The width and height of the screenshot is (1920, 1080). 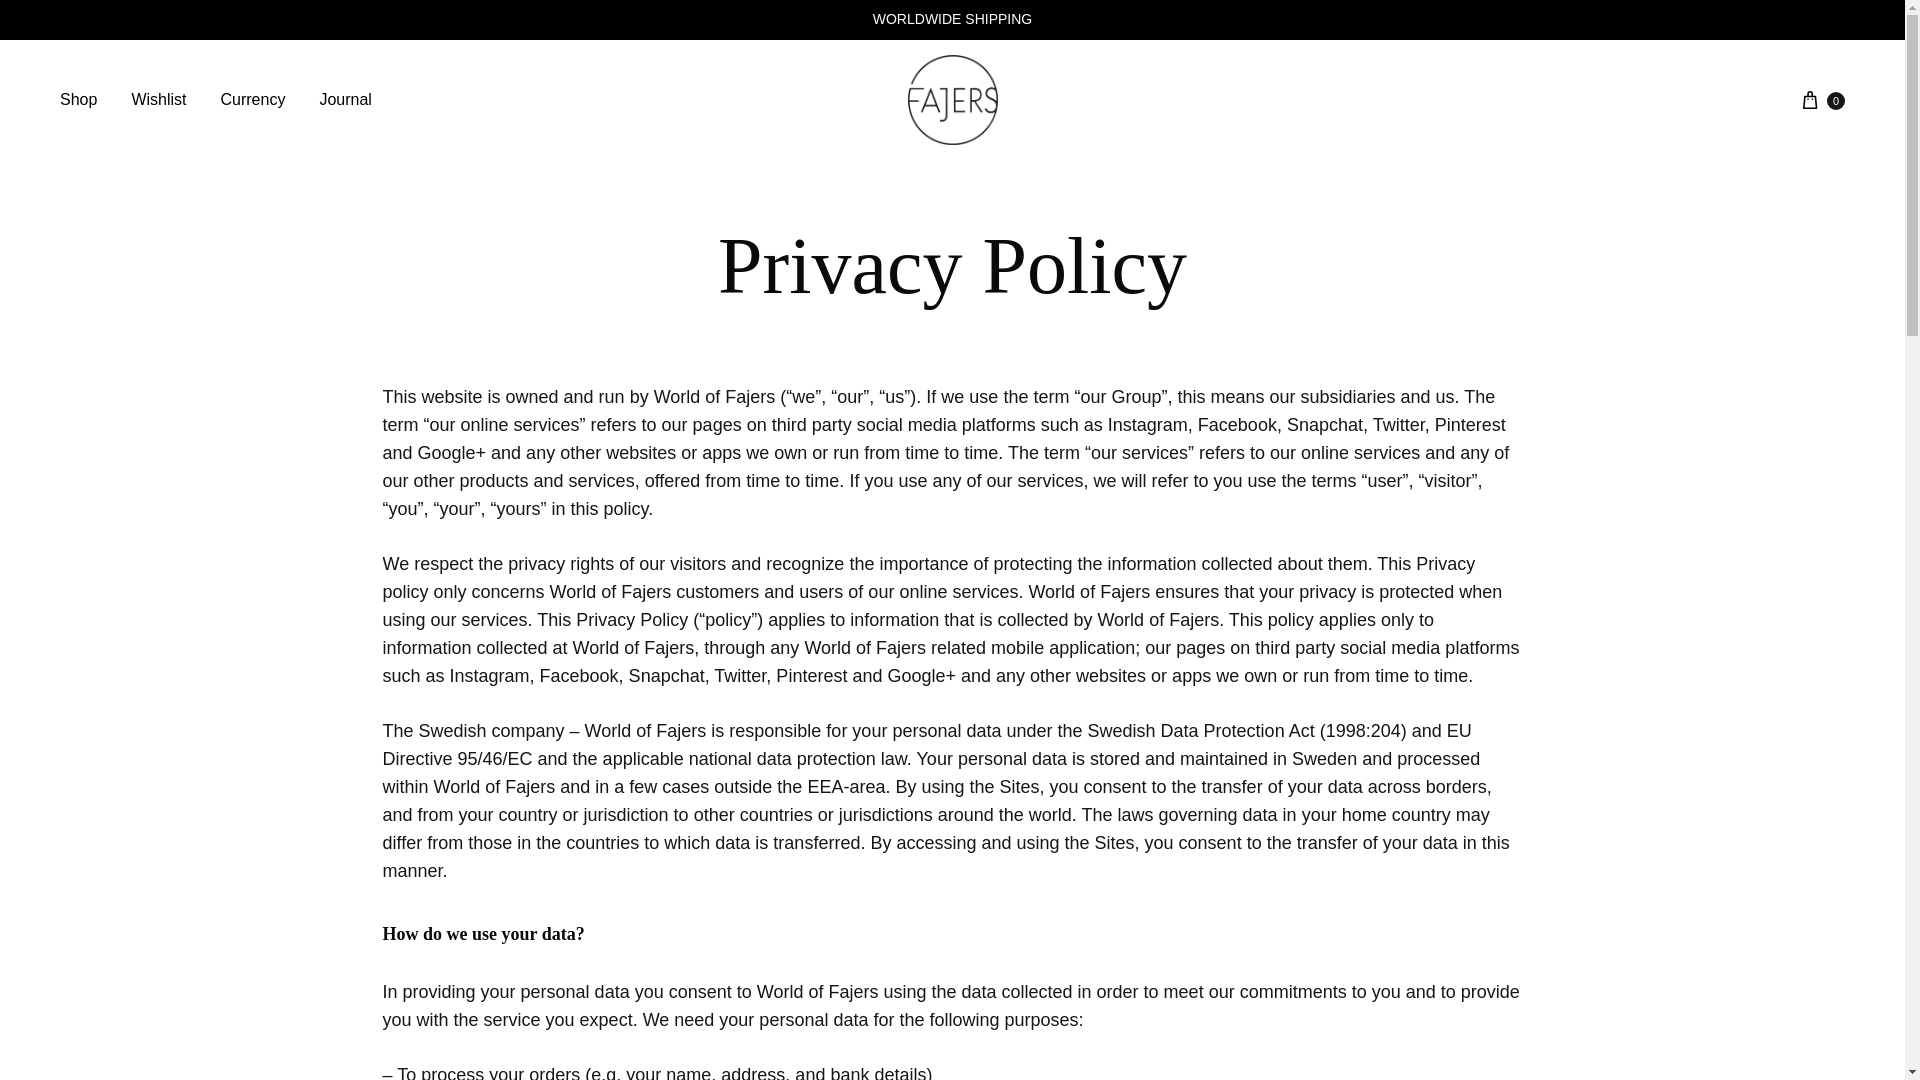 What do you see at coordinates (344, 100) in the screenshot?
I see `Journal` at bounding box center [344, 100].